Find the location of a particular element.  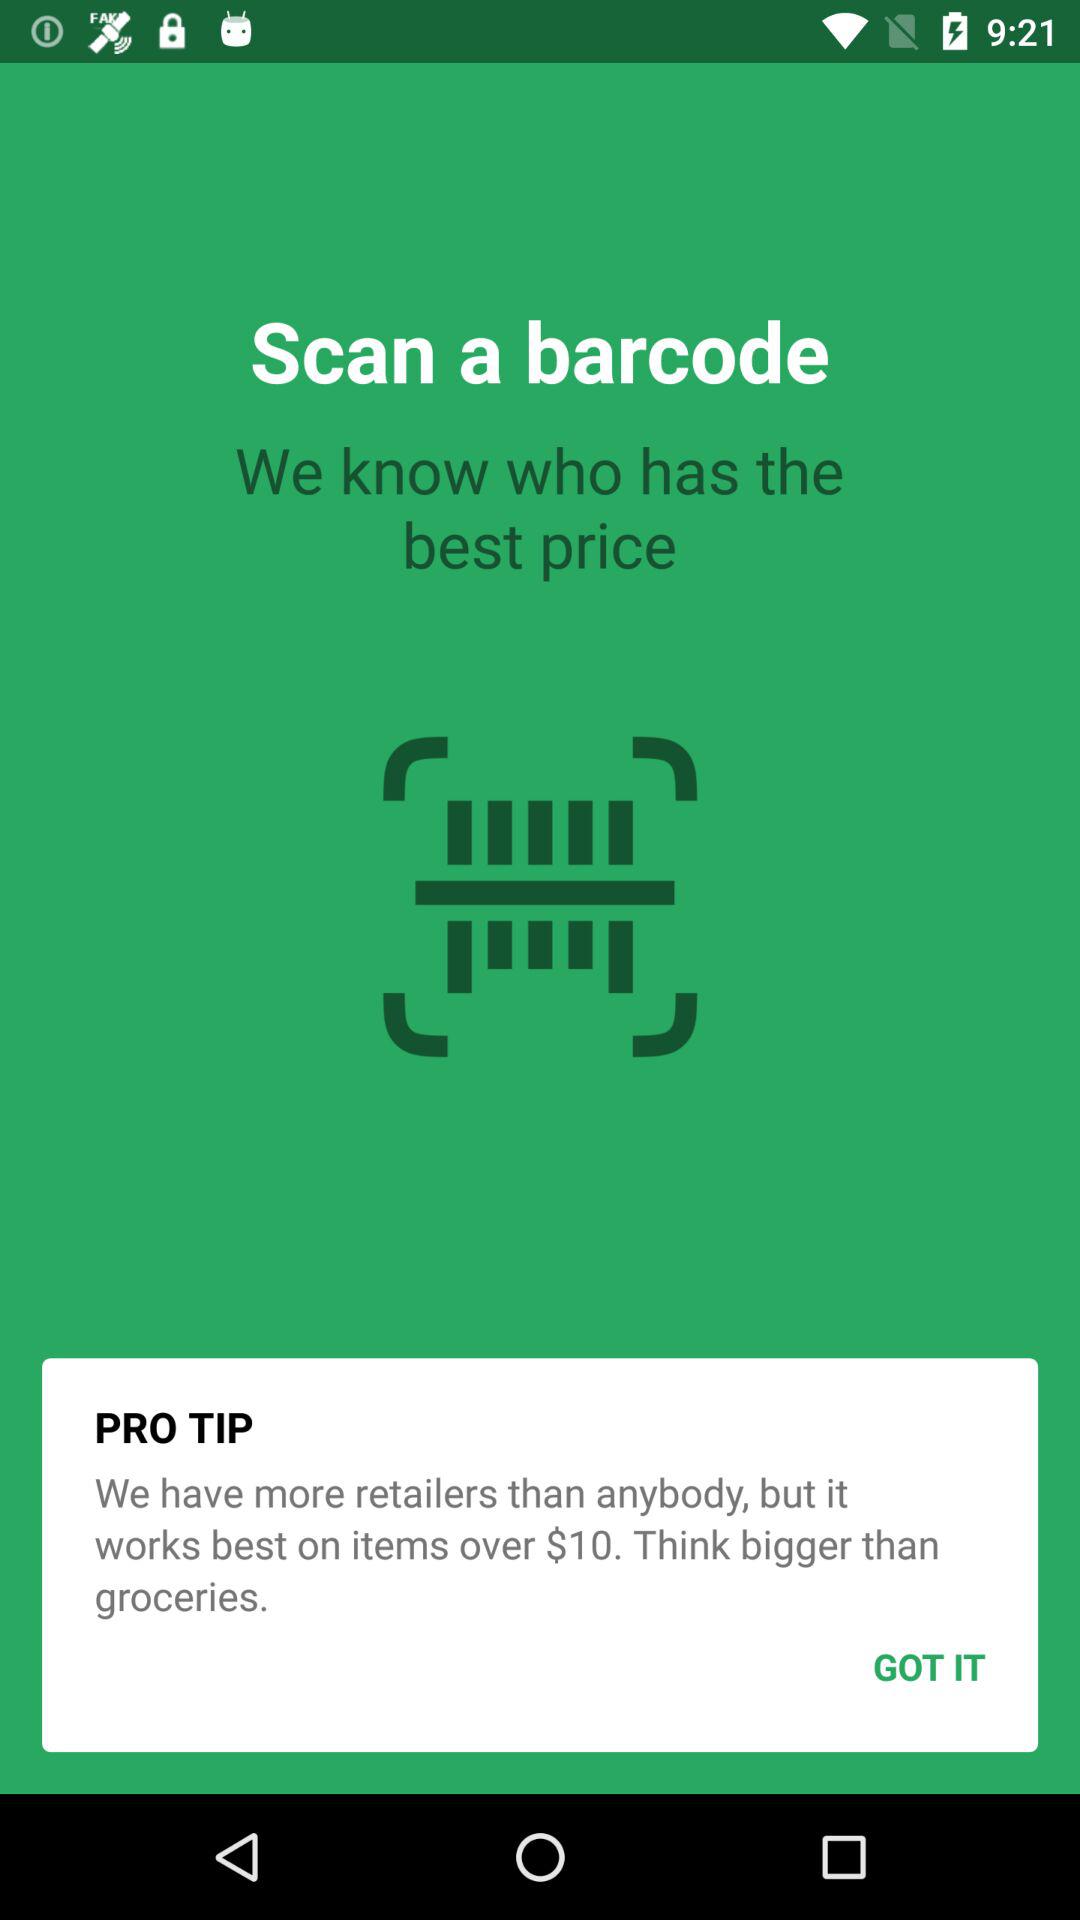

turn off icon at the bottom right corner is located at coordinates (880, 1666).